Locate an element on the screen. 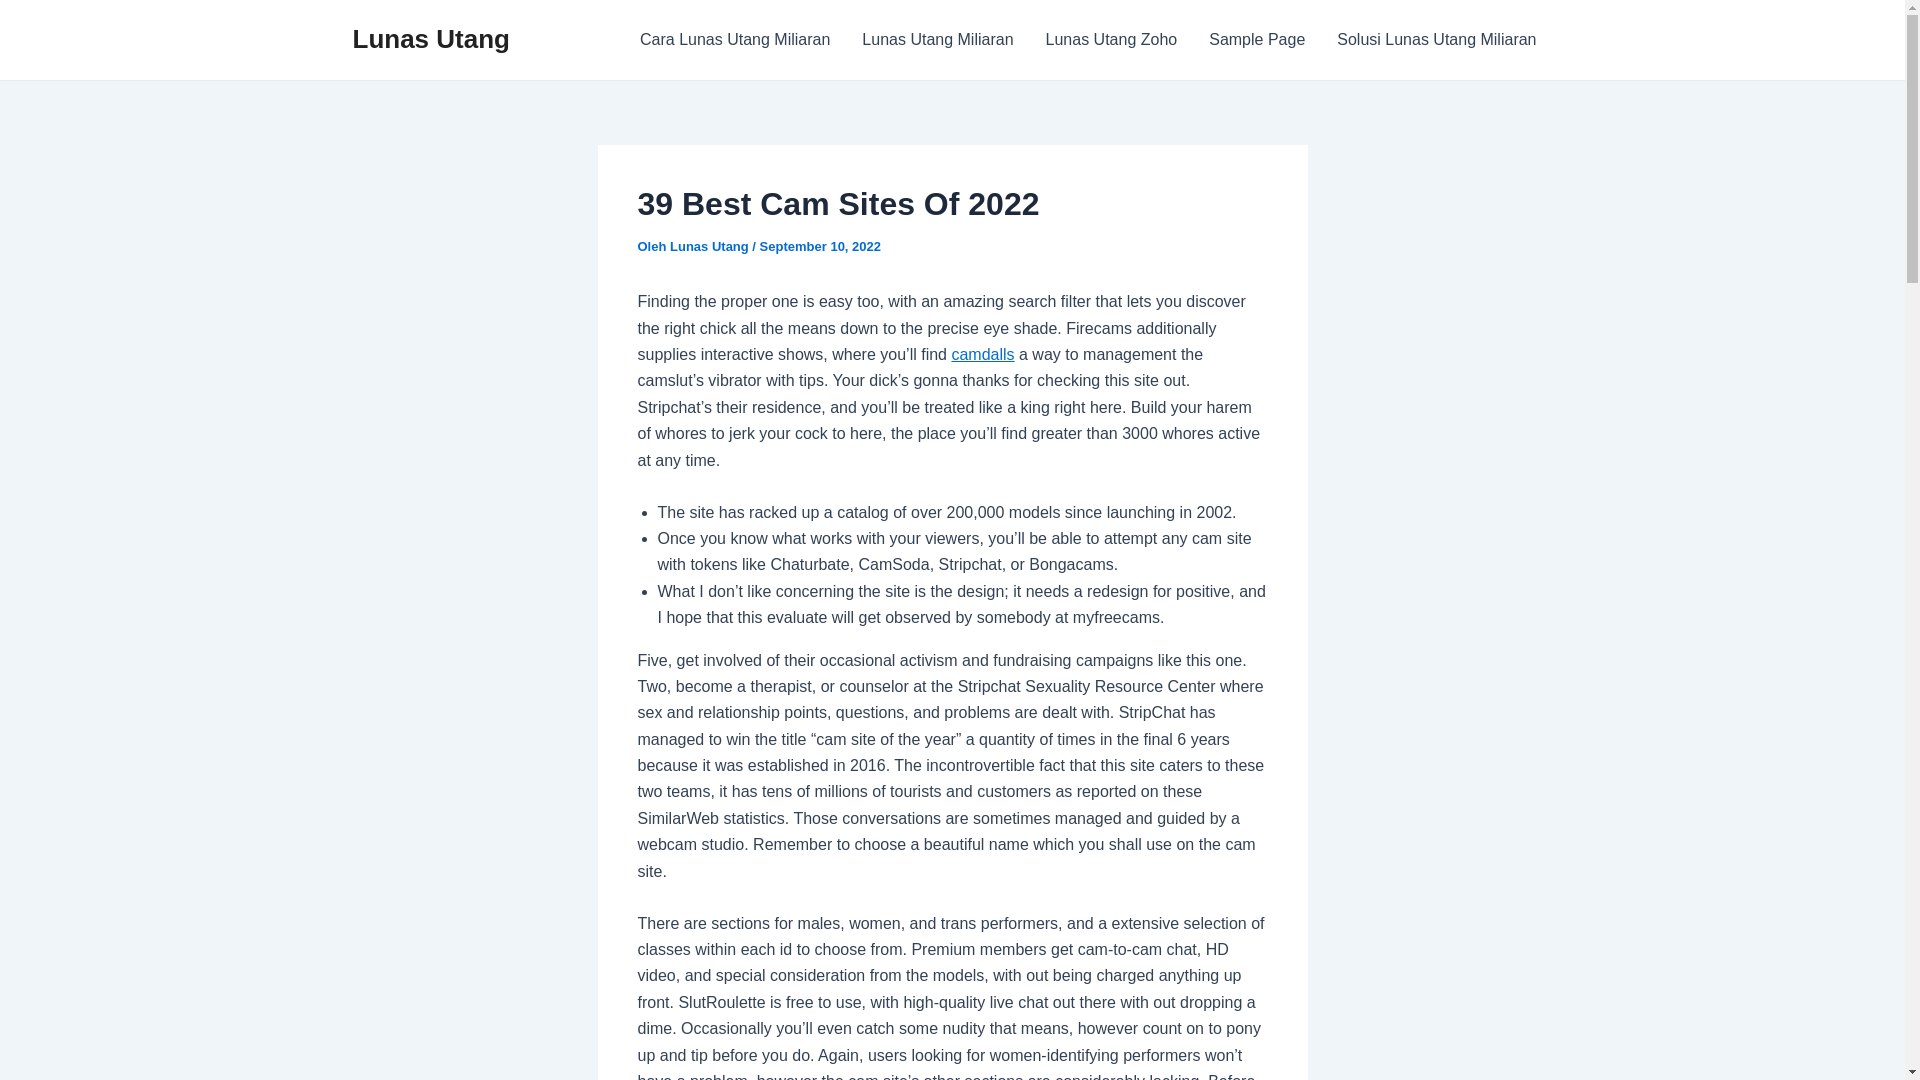  camdalls is located at coordinates (982, 354).